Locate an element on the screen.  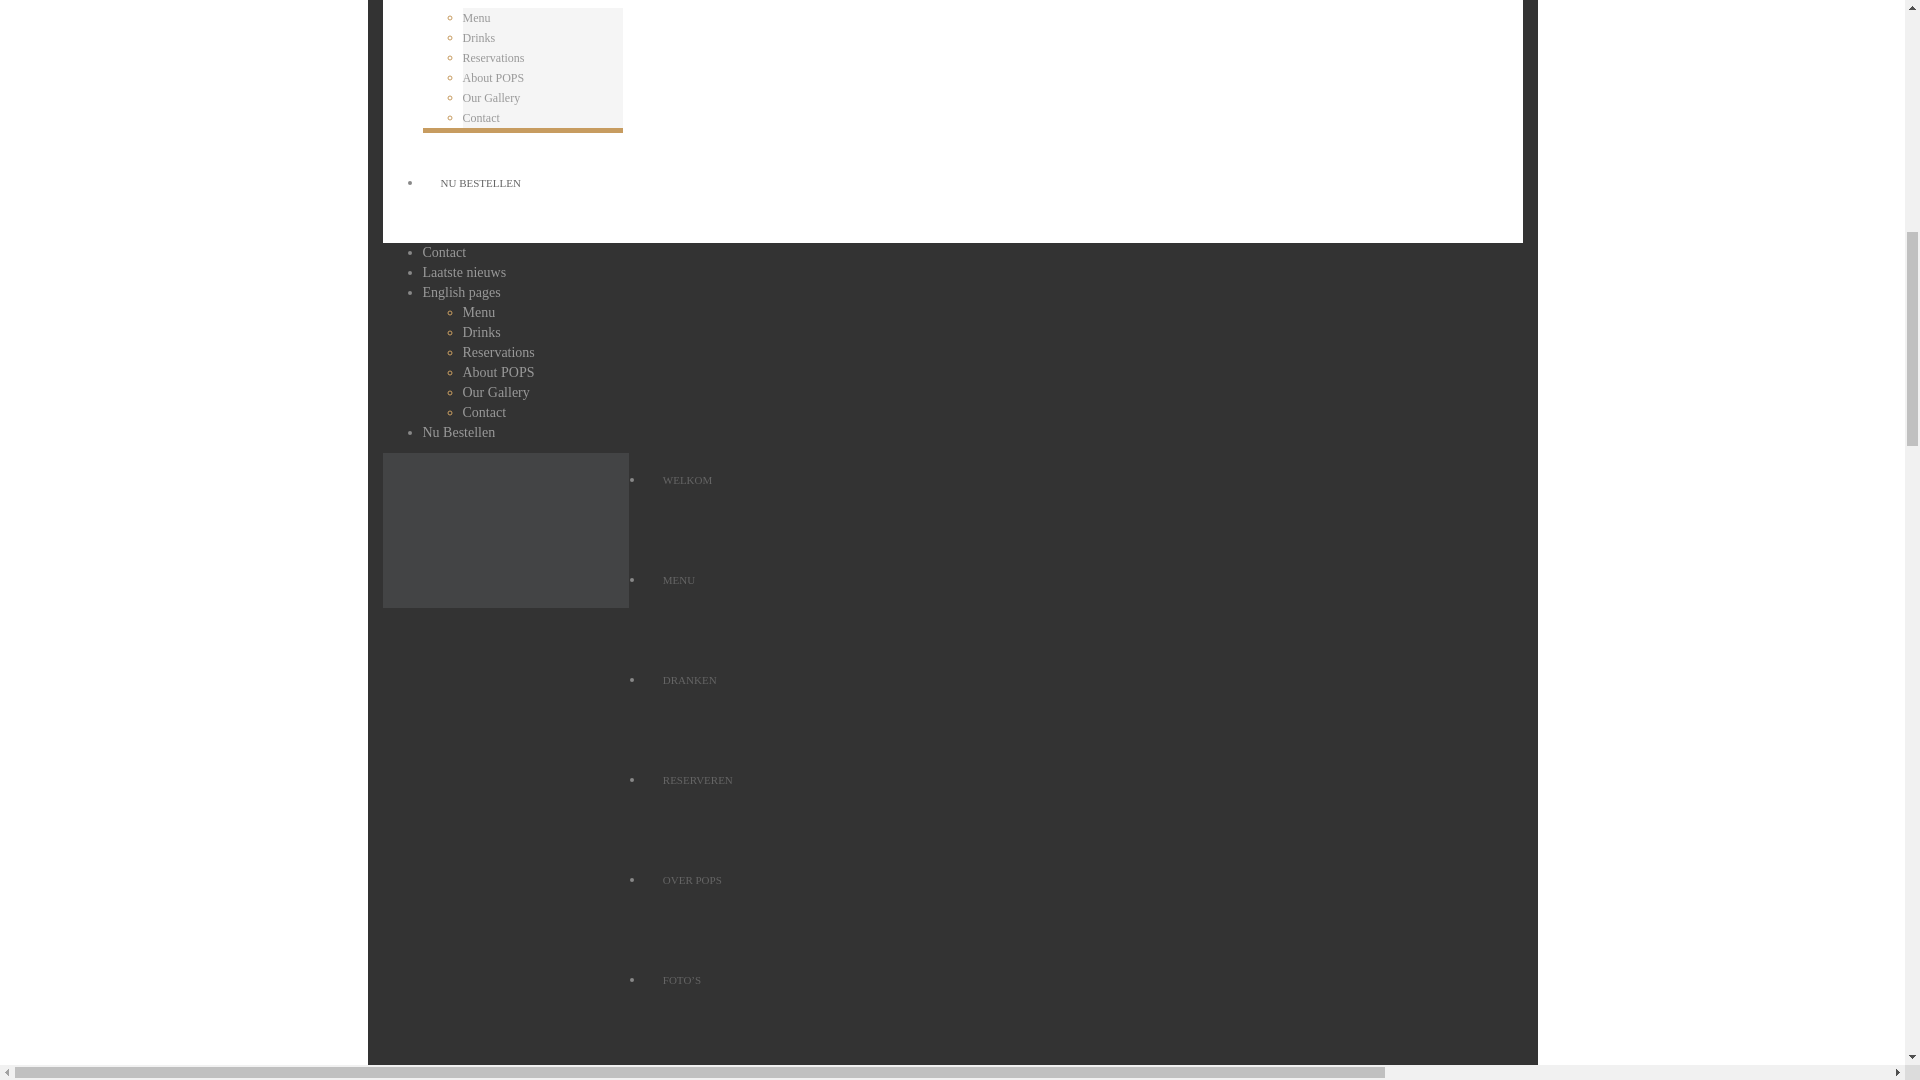
MENU is located at coordinates (1084, 602).